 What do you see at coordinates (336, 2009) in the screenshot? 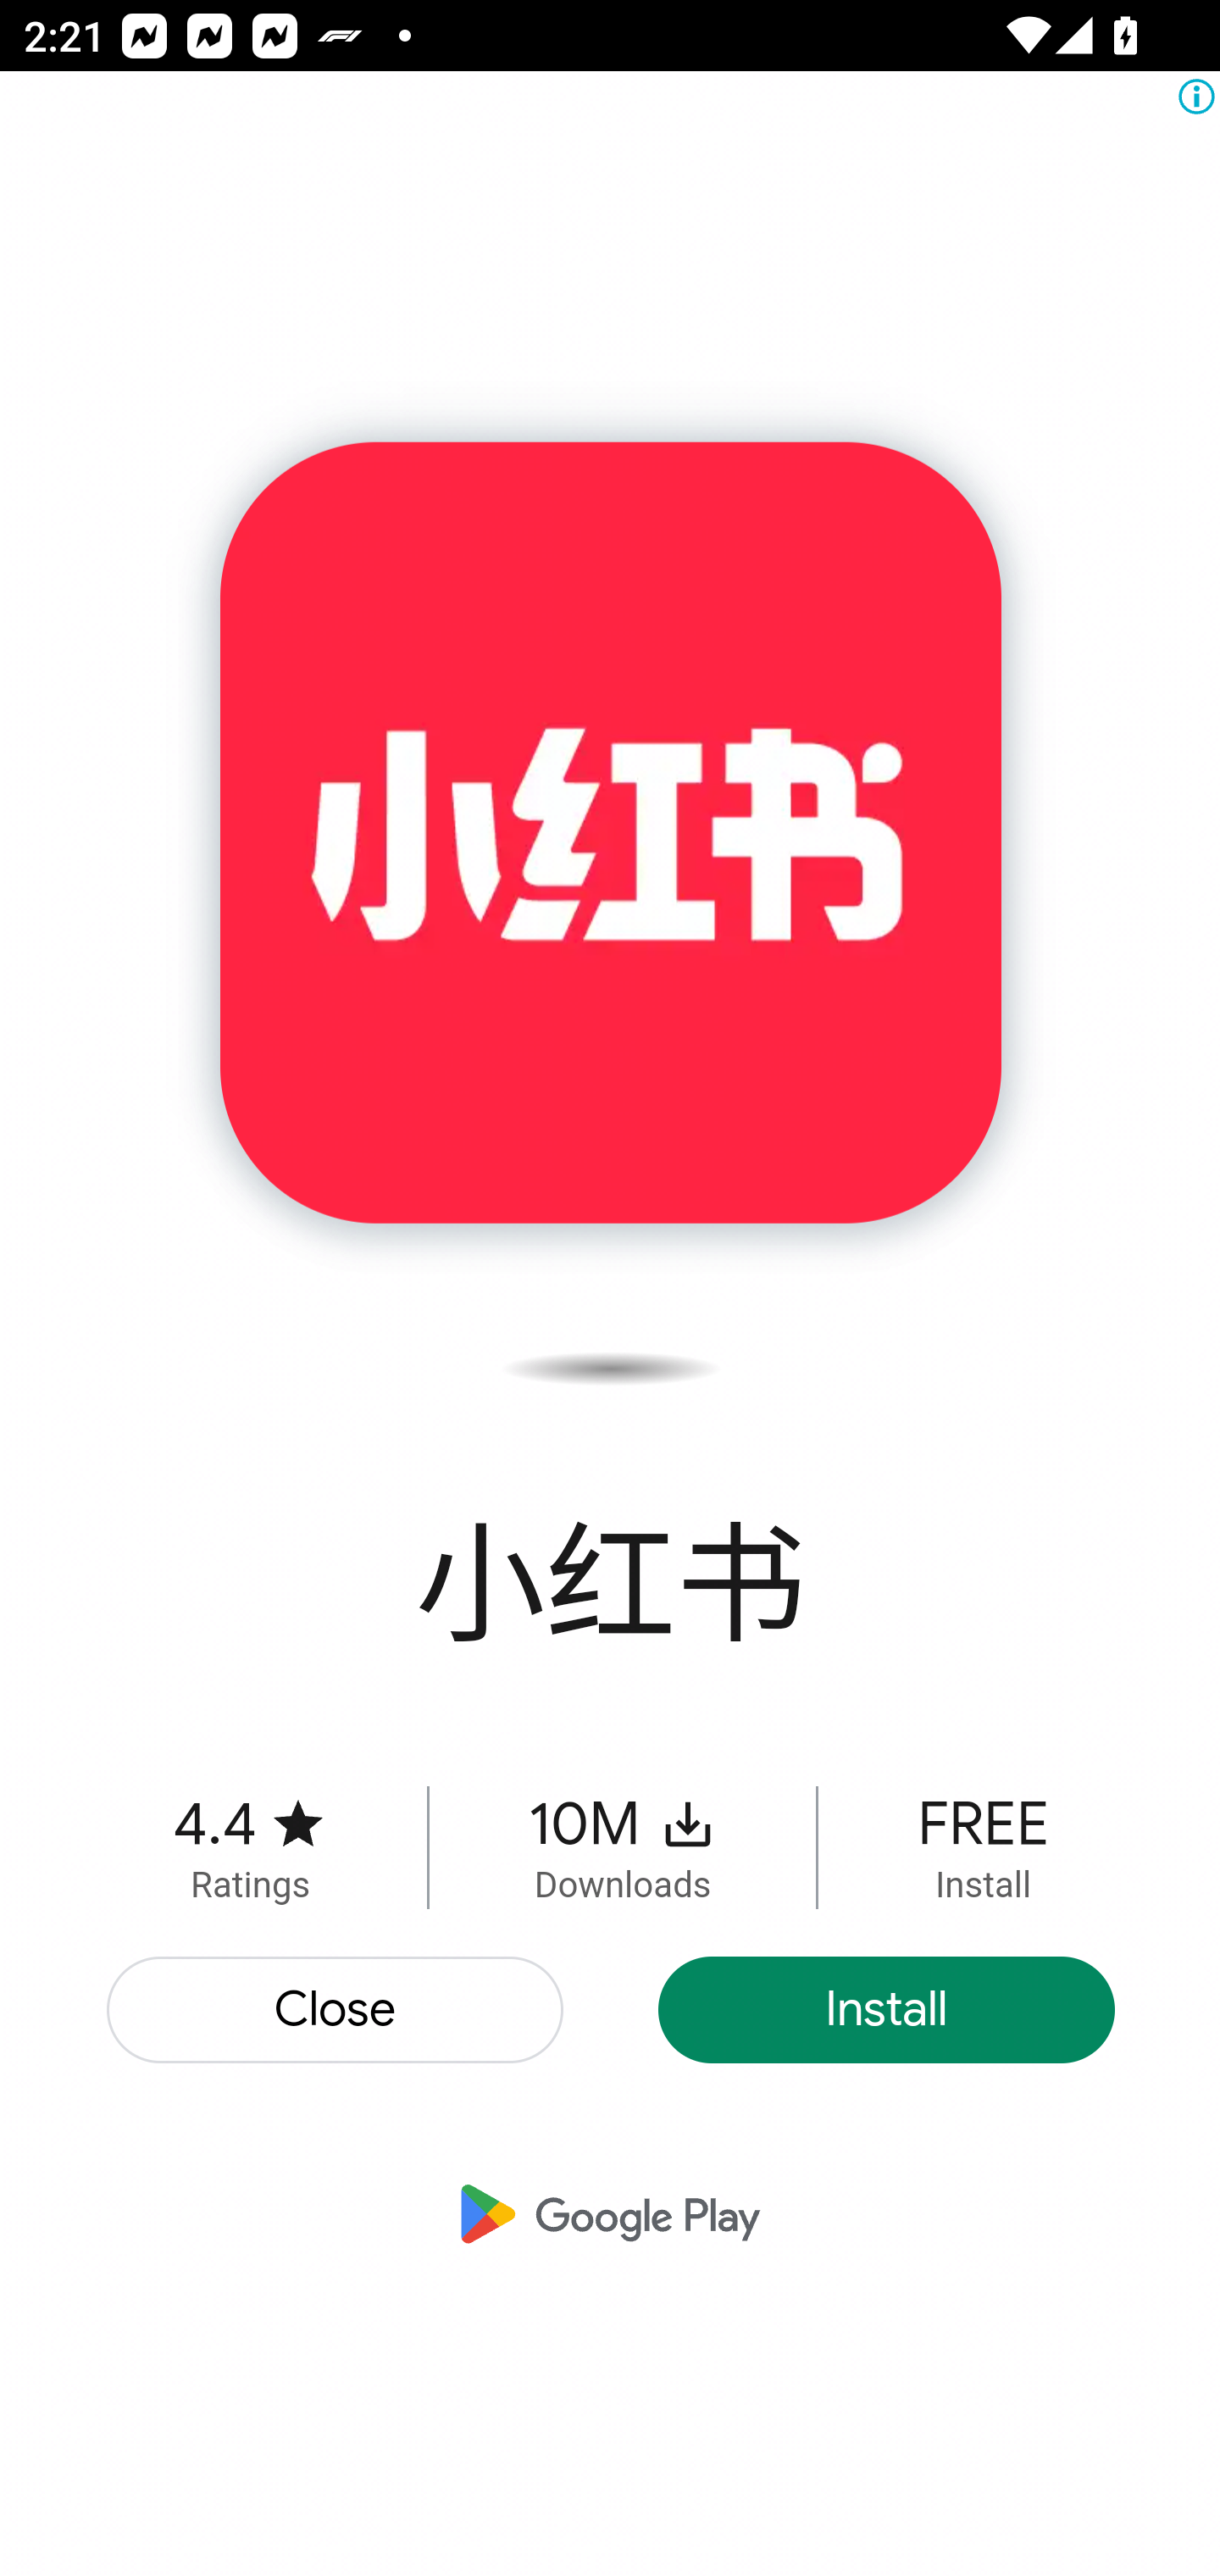
I see `Close` at bounding box center [336, 2009].